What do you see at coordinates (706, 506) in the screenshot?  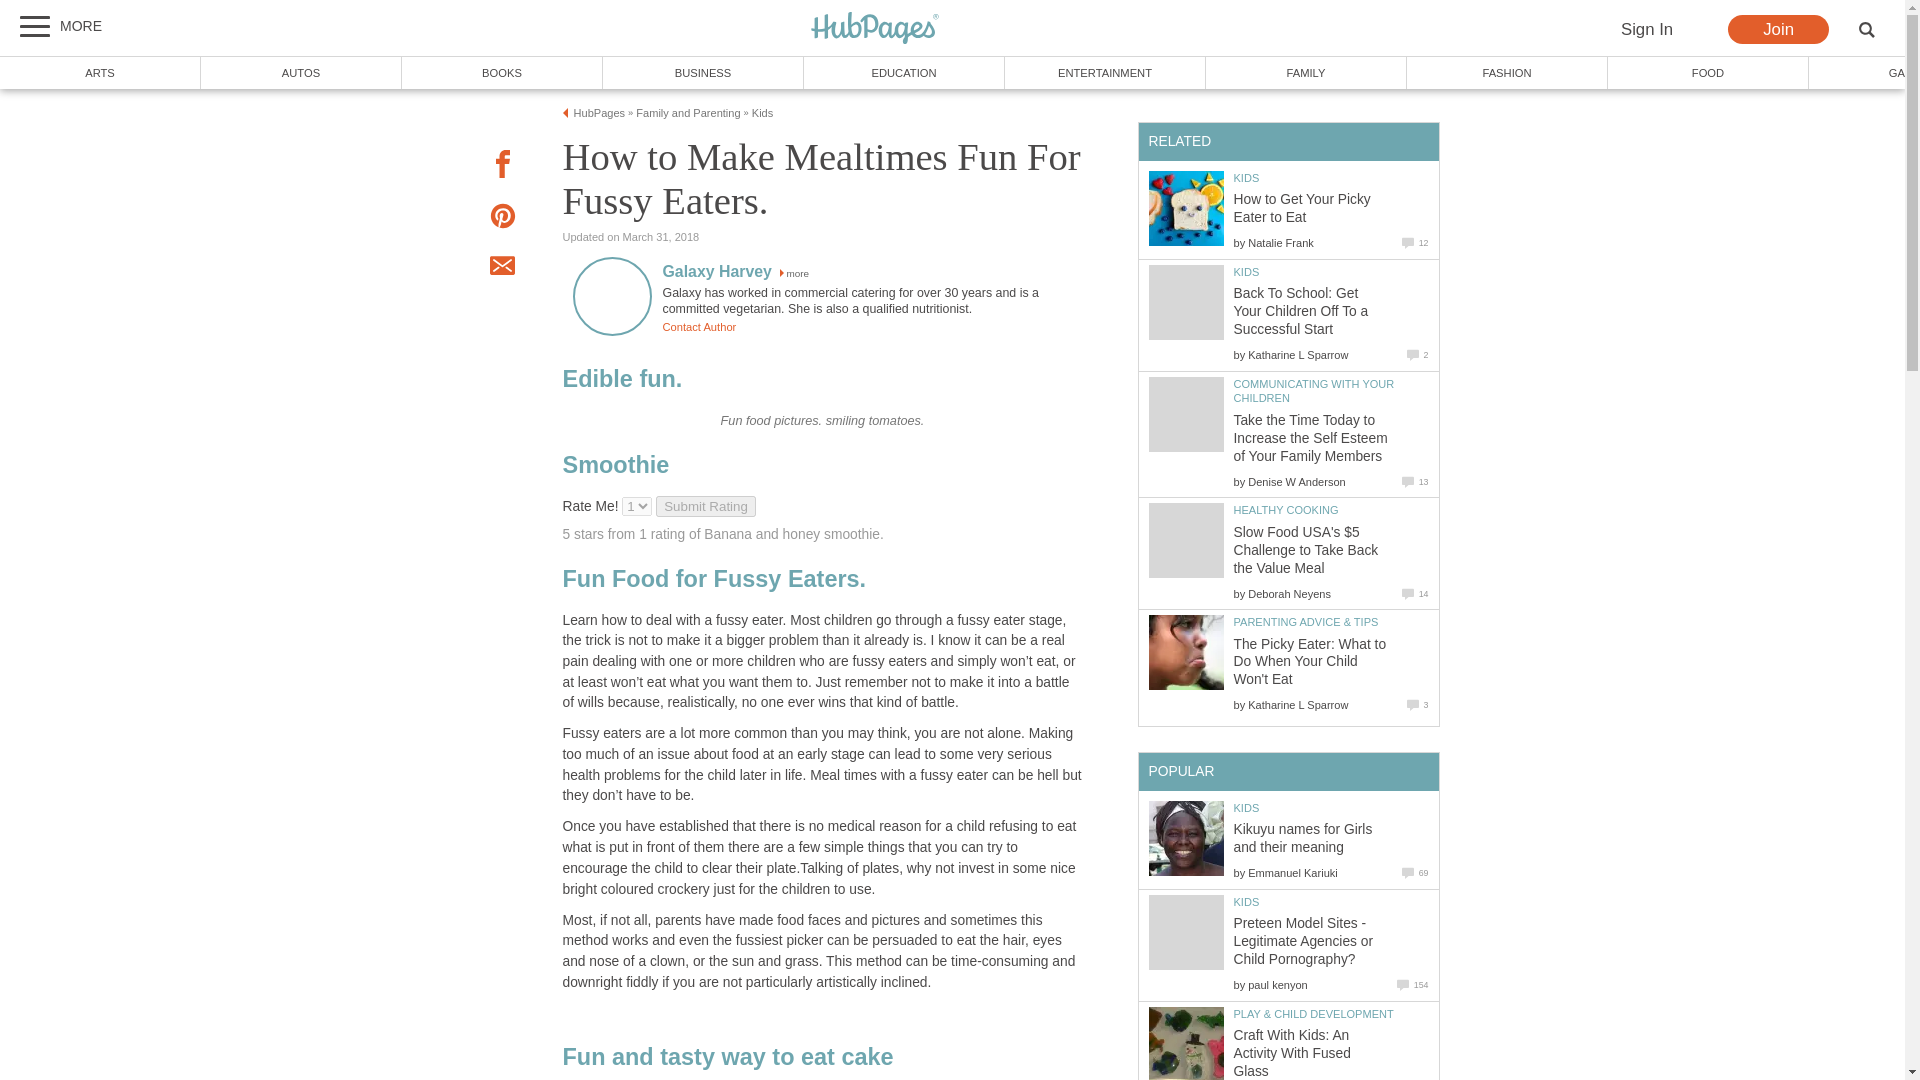 I see `Submit Rating` at bounding box center [706, 506].